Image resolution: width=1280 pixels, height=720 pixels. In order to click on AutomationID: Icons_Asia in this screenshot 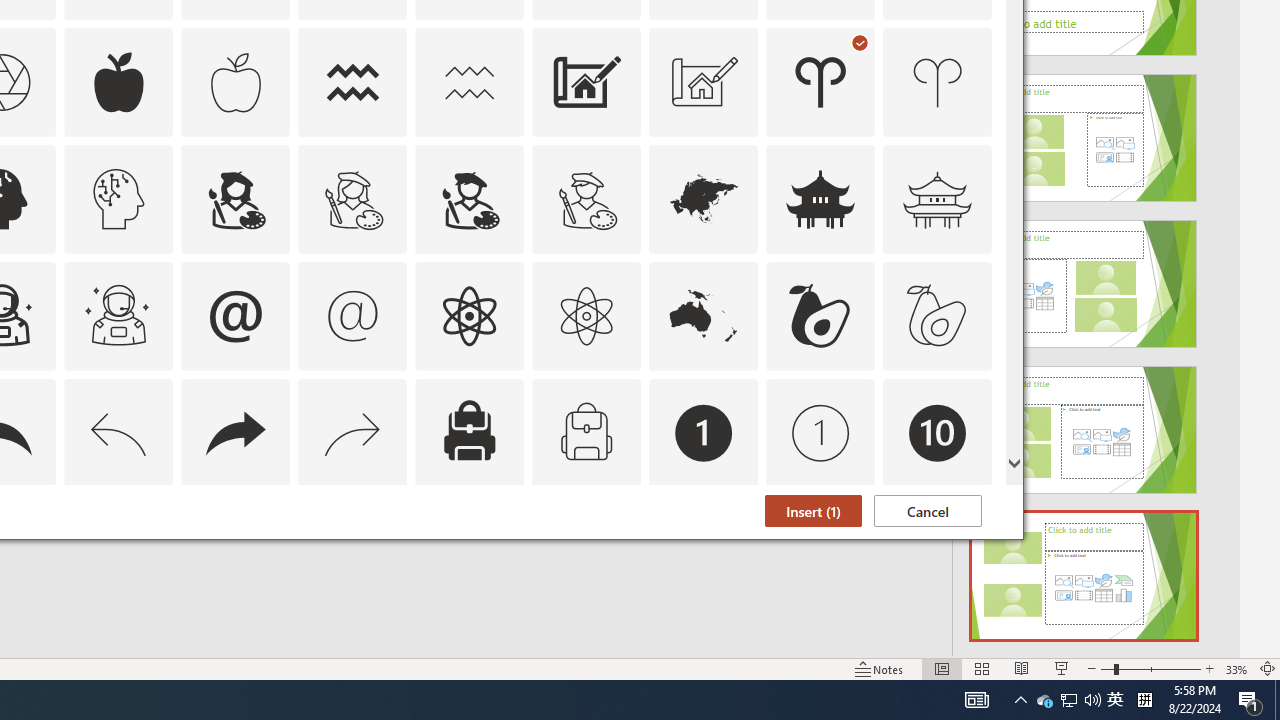, I will do `click(704, 198)`.